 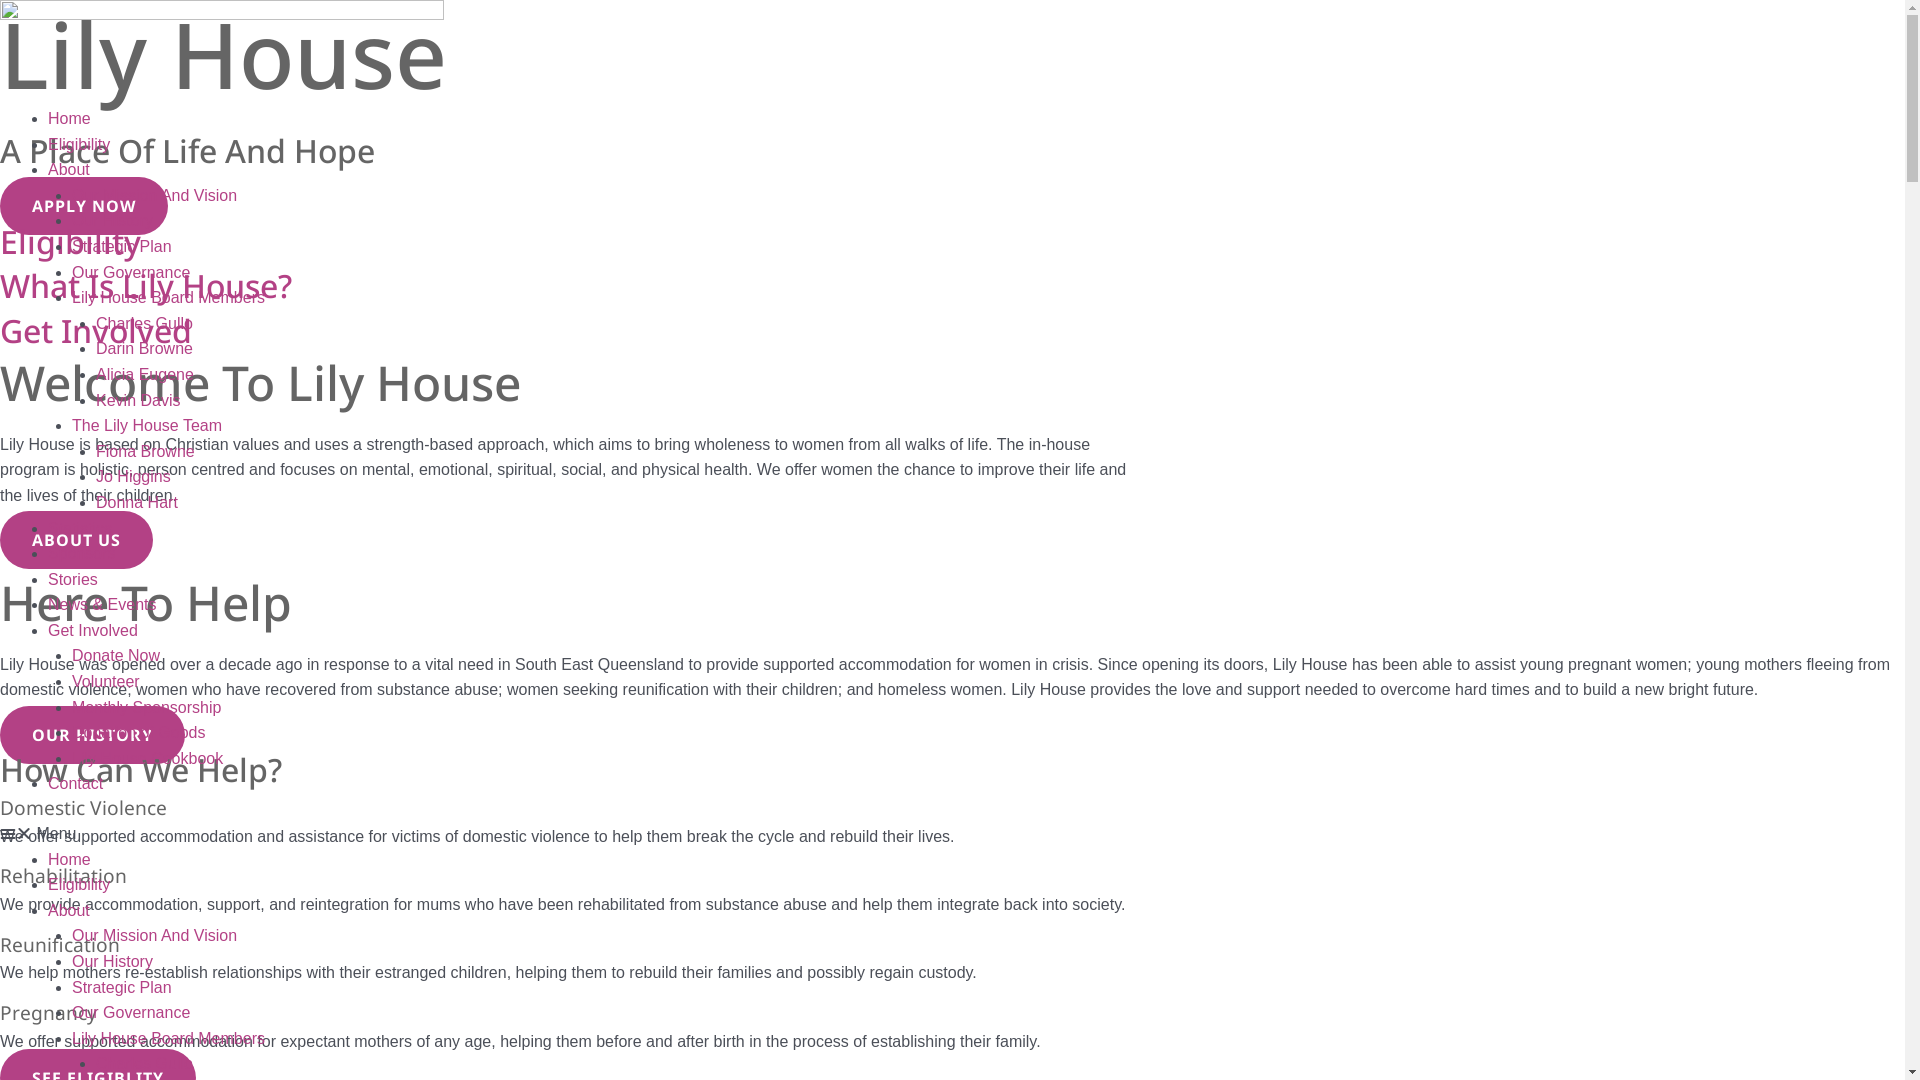 I want to click on Eligibility, so click(x=79, y=144).